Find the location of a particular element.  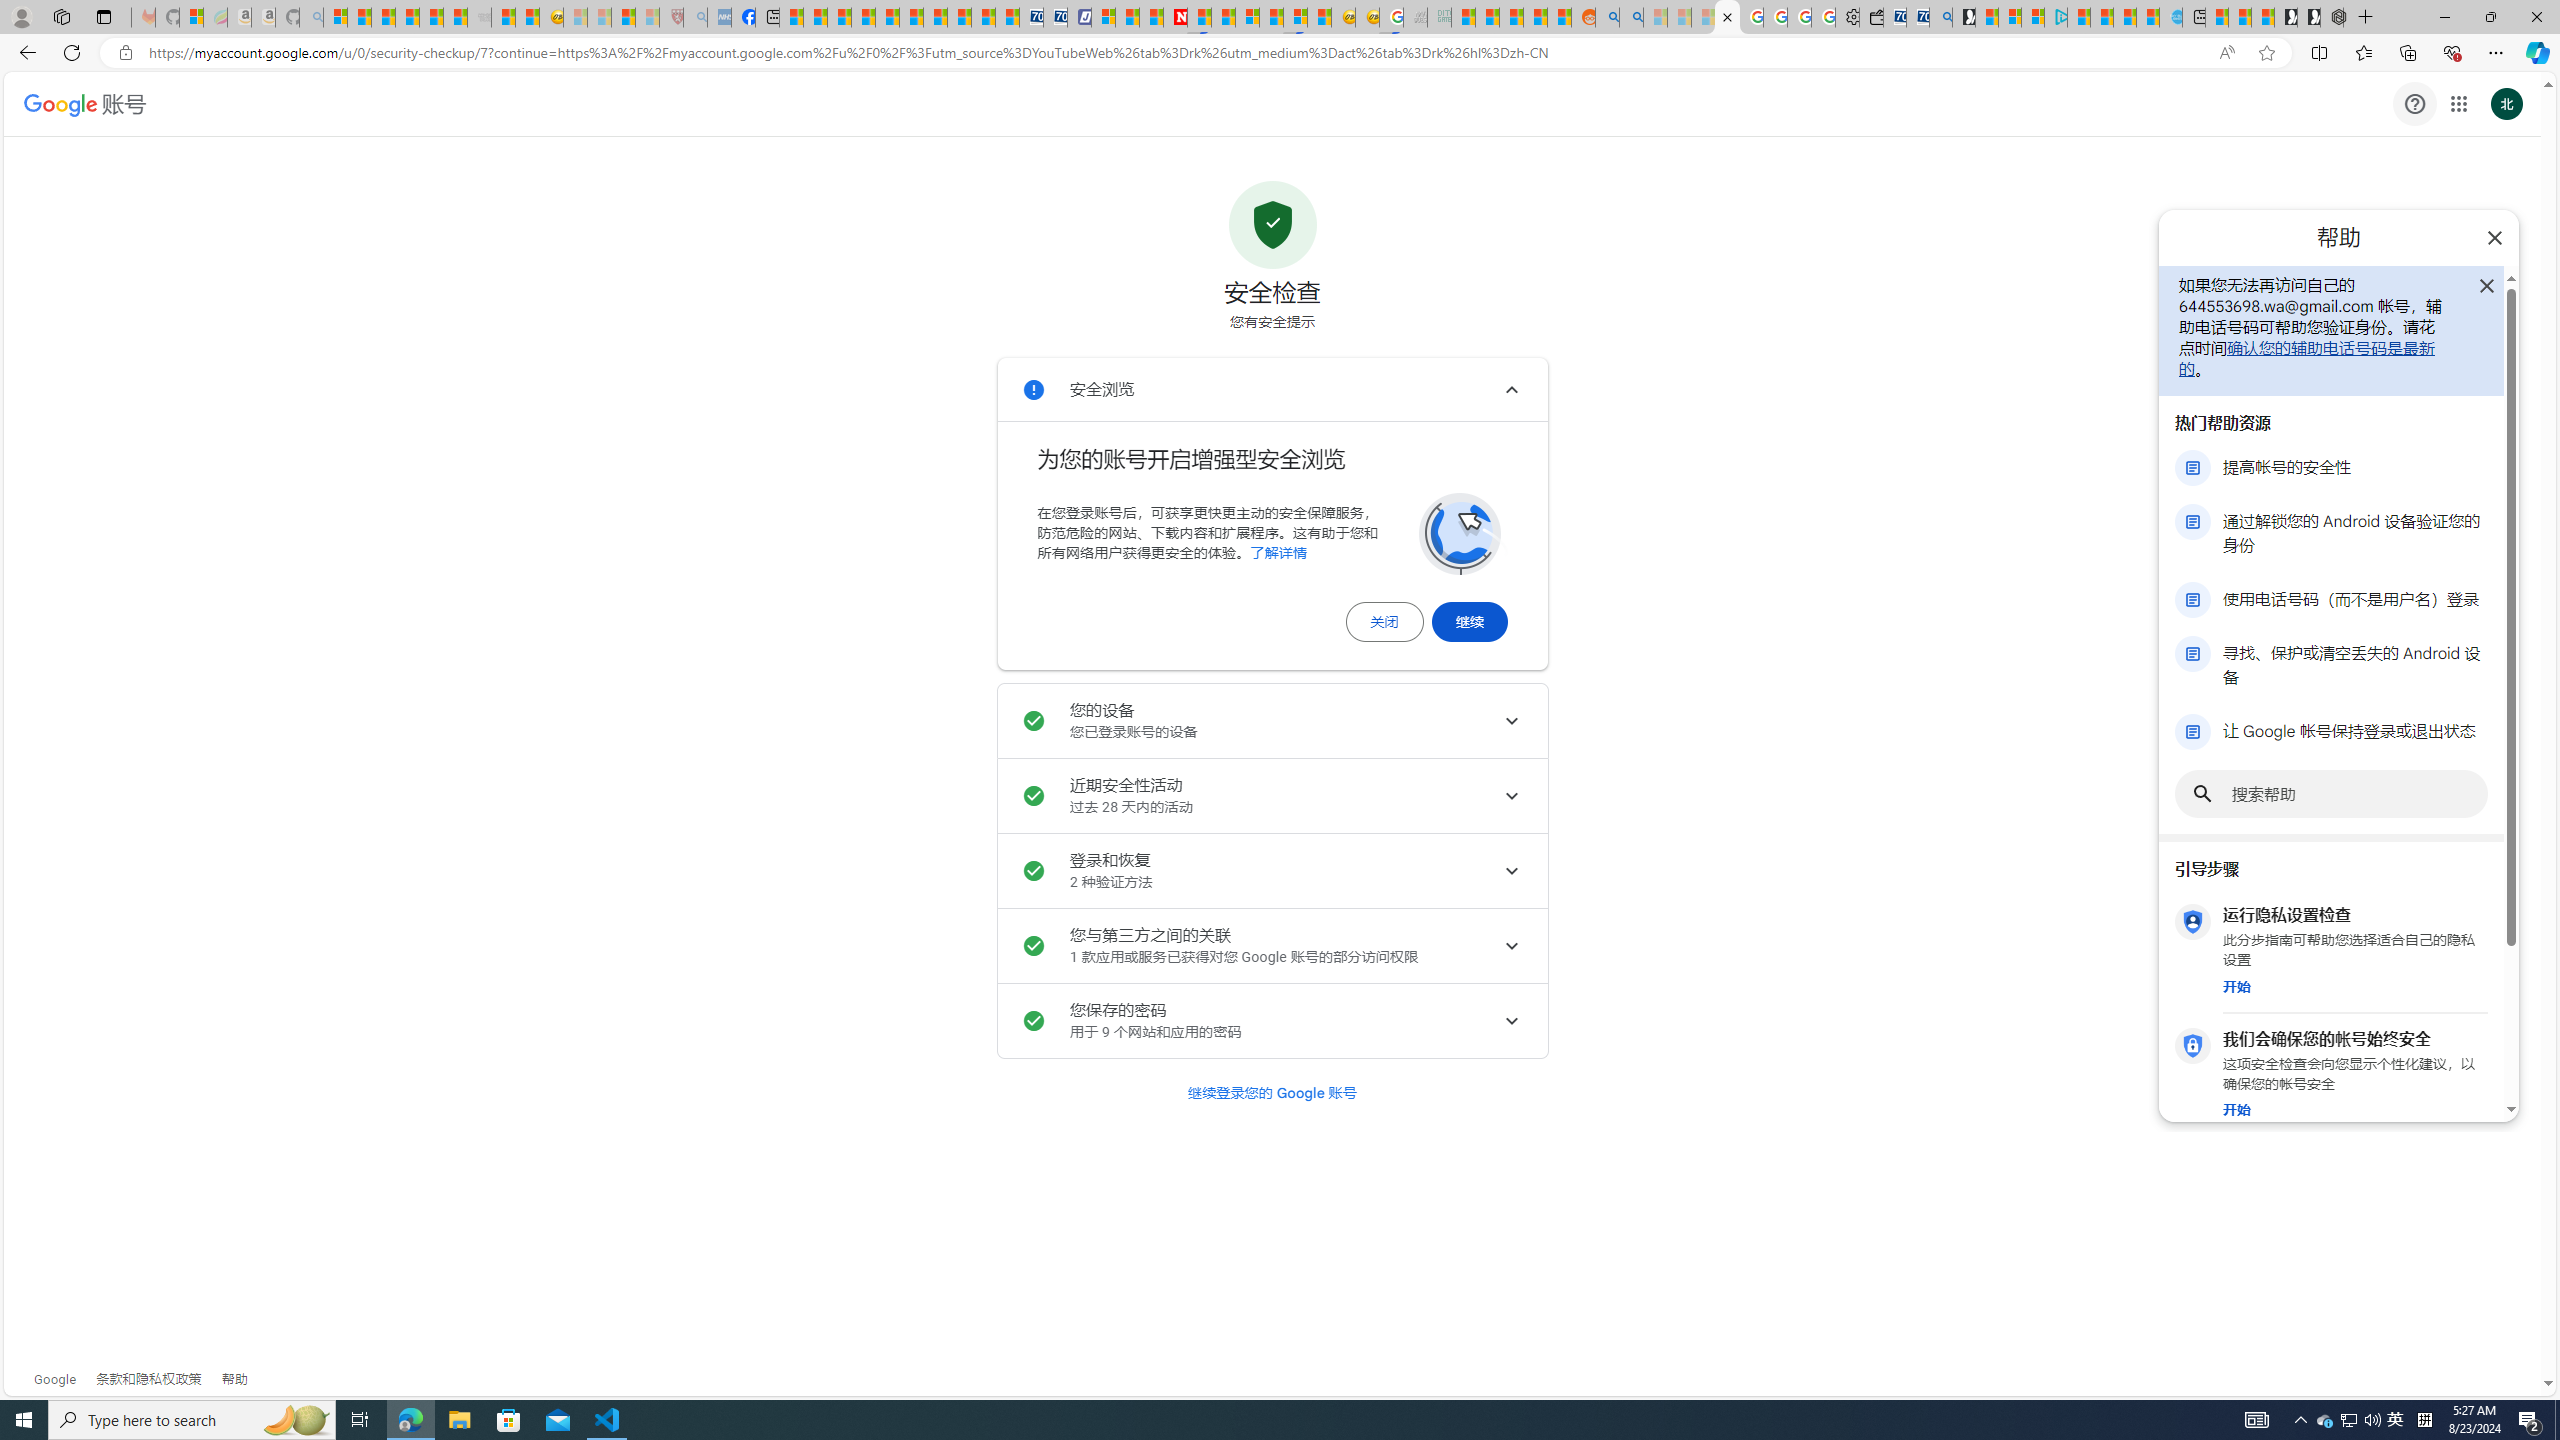

New Report Confirms 2023 Was Record Hot | Watch is located at coordinates (432, 17).